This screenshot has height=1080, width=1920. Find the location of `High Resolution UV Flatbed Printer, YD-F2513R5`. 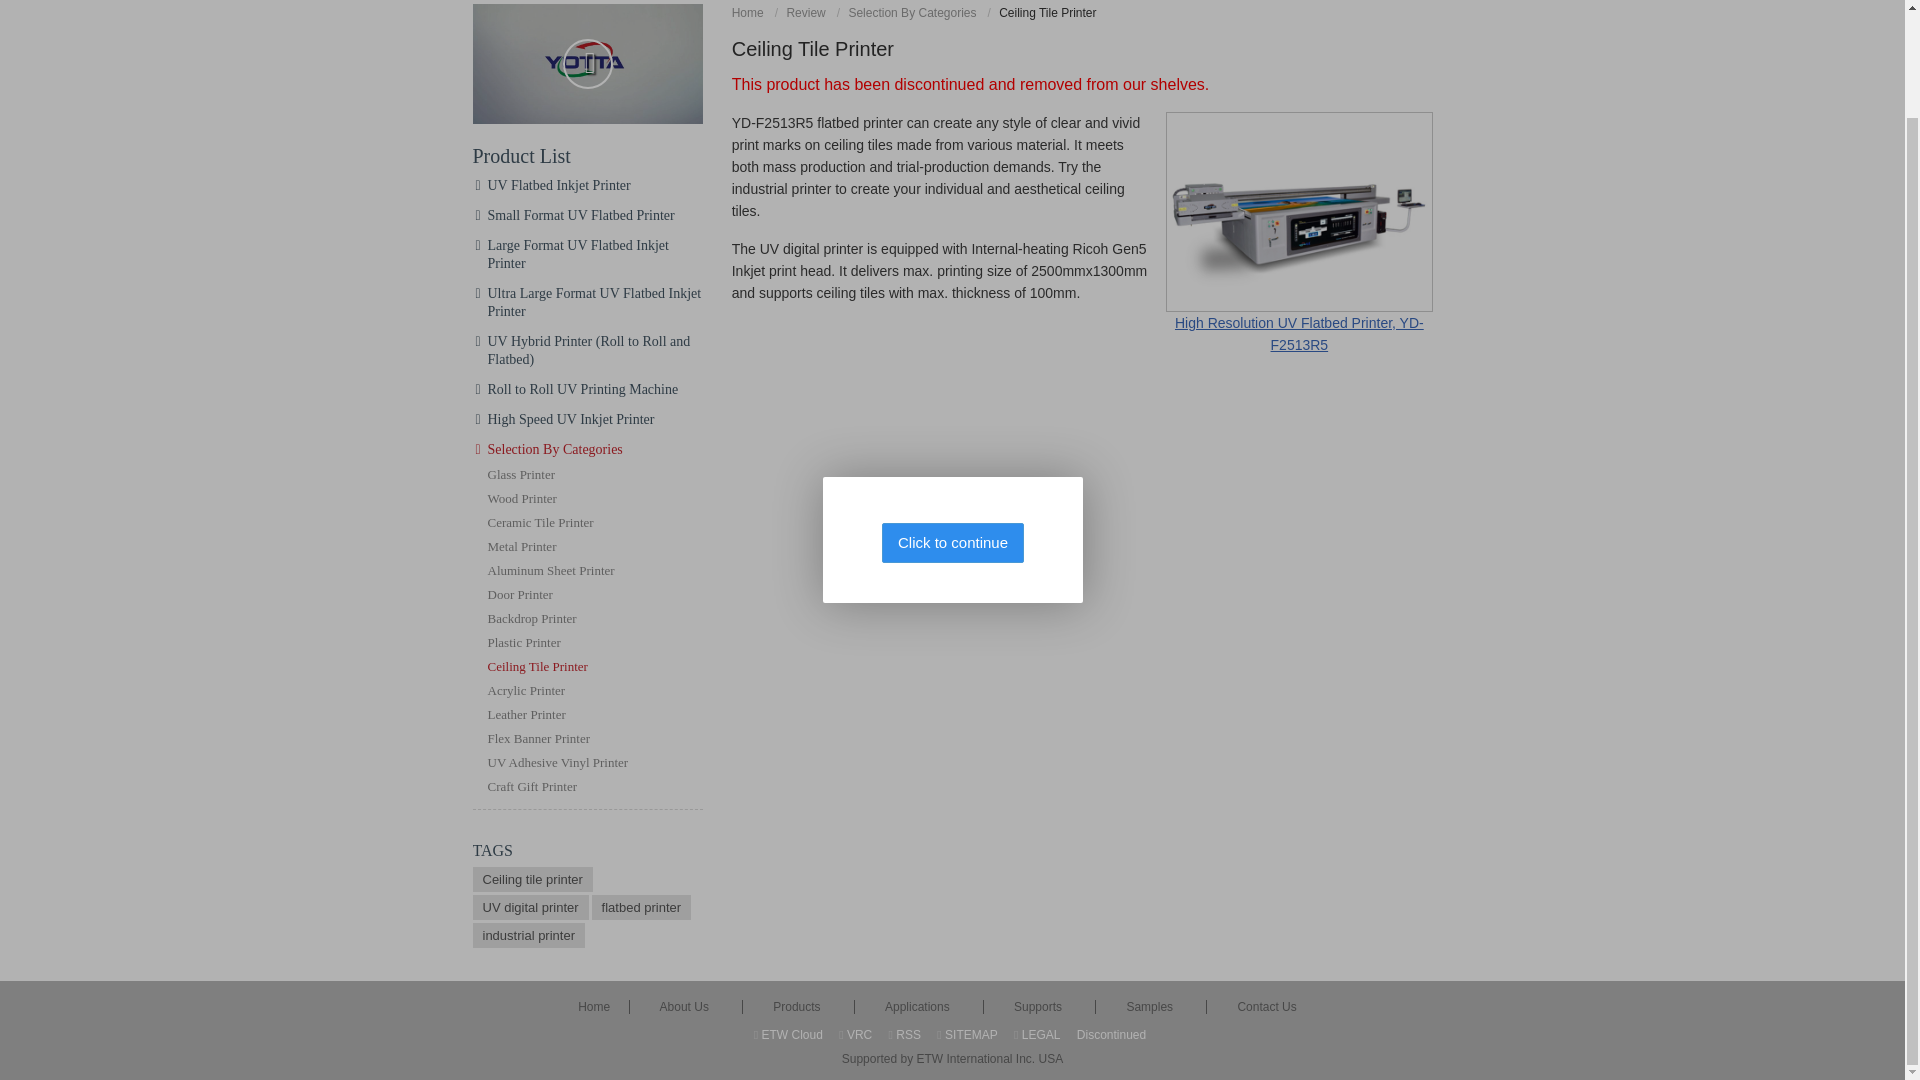

High Resolution UV Flatbed Printer, YD-F2513R5 is located at coordinates (1298, 232).